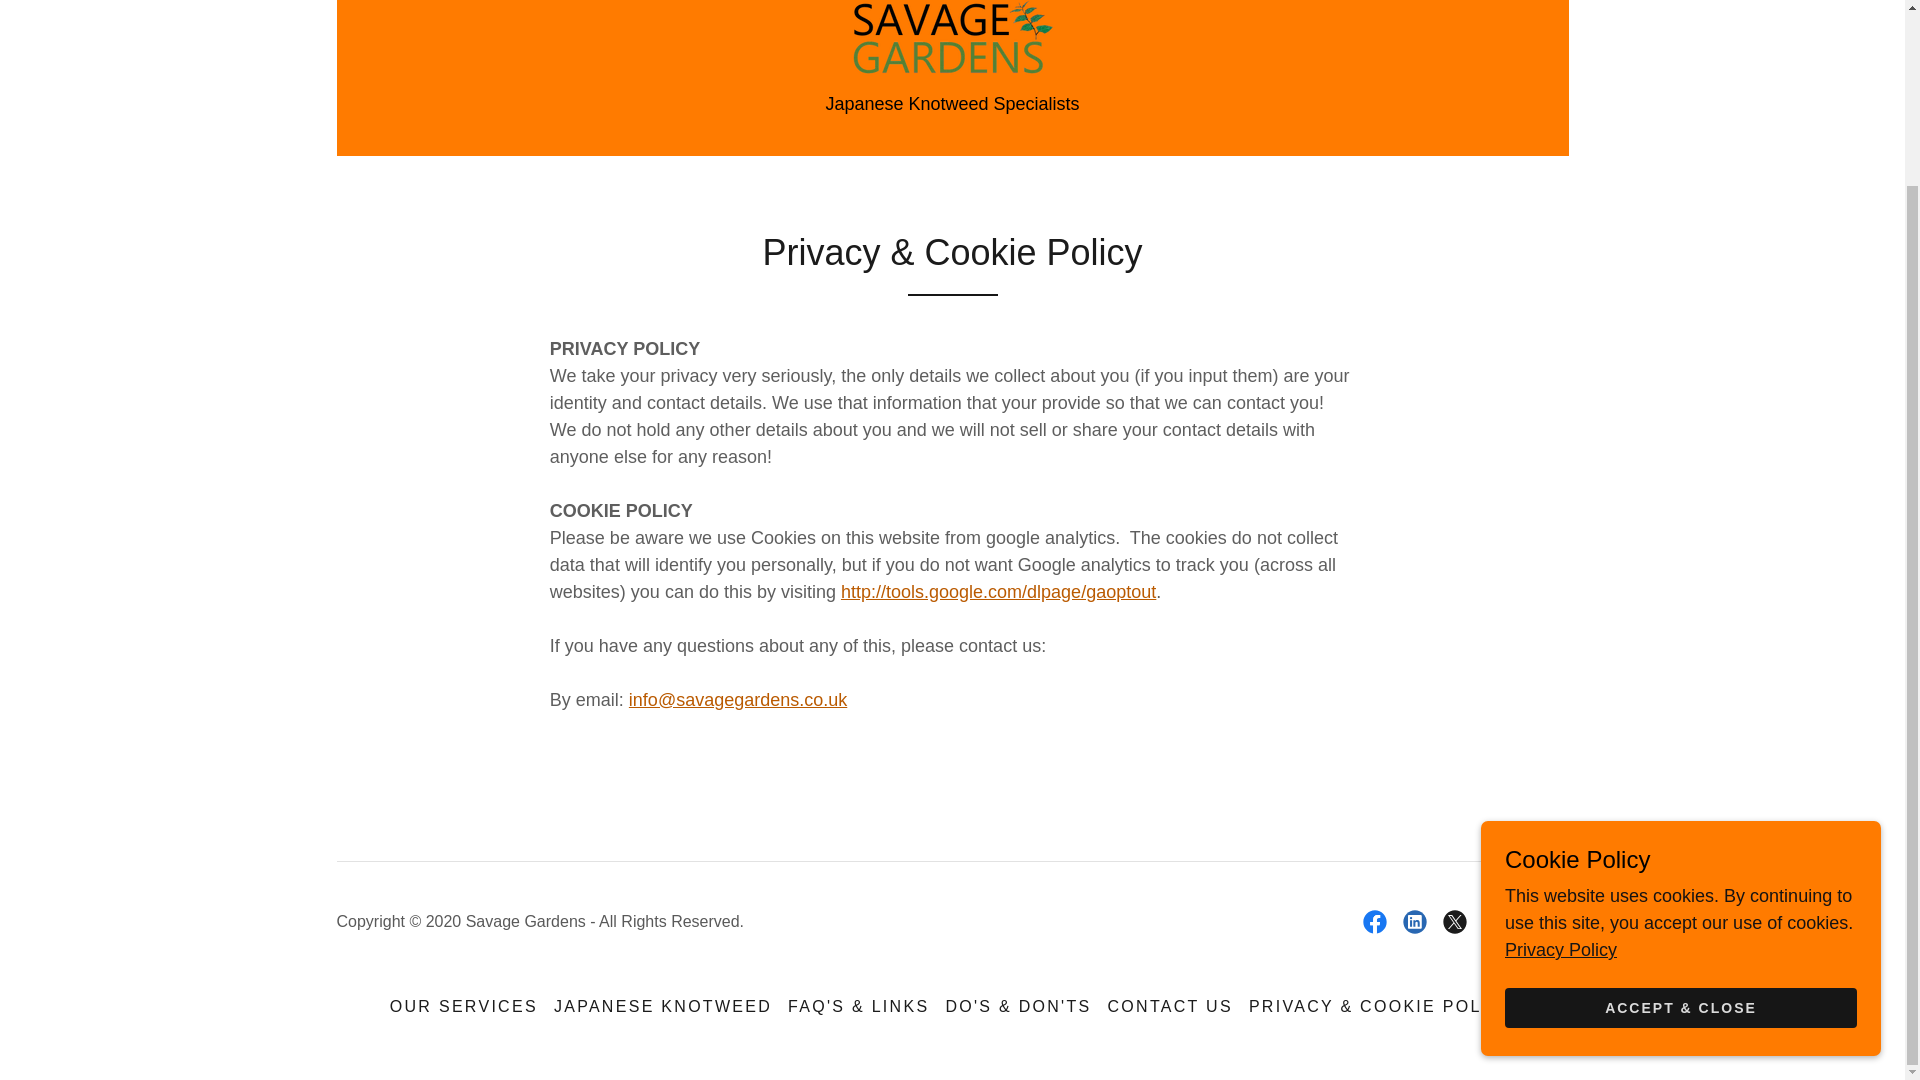 This screenshot has height=1080, width=1920. Describe the element at coordinates (662, 1006) in the screenshot. I see `JAPANESE KNOTWEED` at that location.